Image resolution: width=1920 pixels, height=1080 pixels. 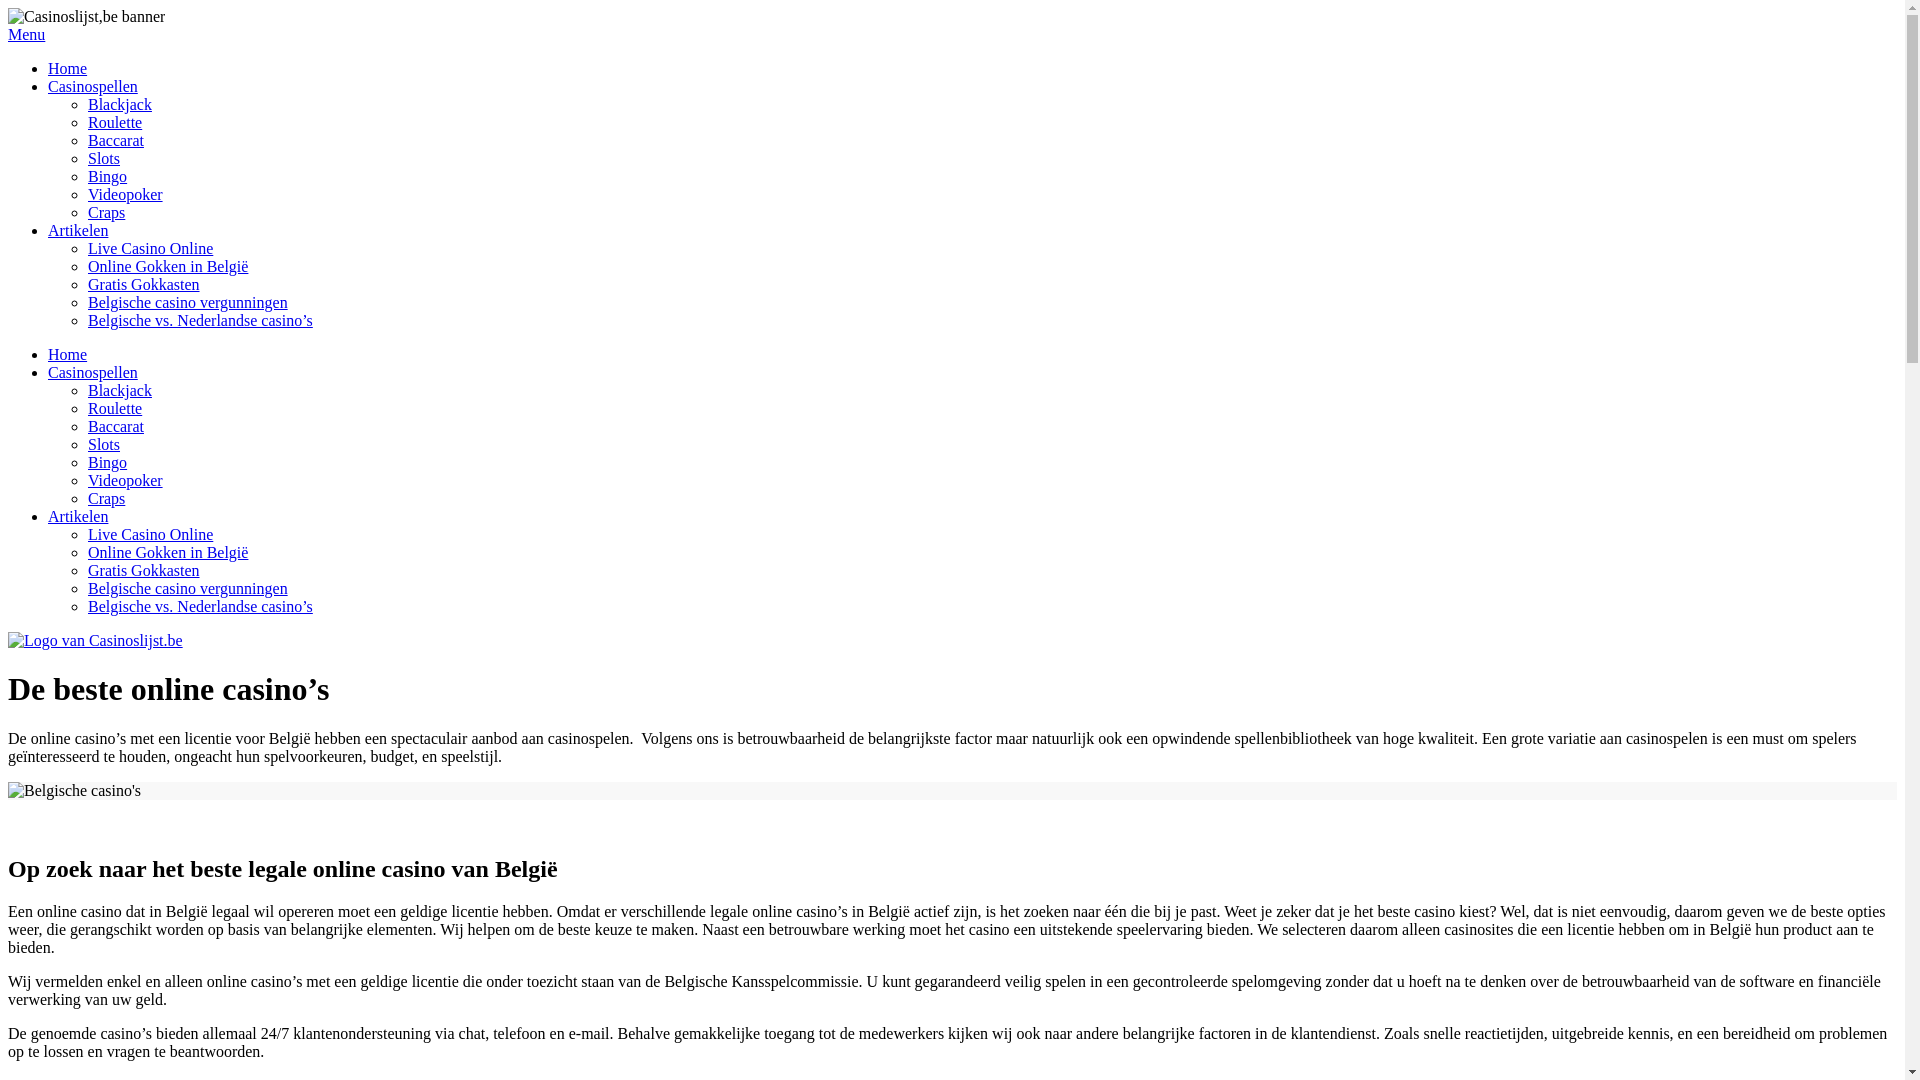 I want to click on Videopoker, so click(x=126, y=480).